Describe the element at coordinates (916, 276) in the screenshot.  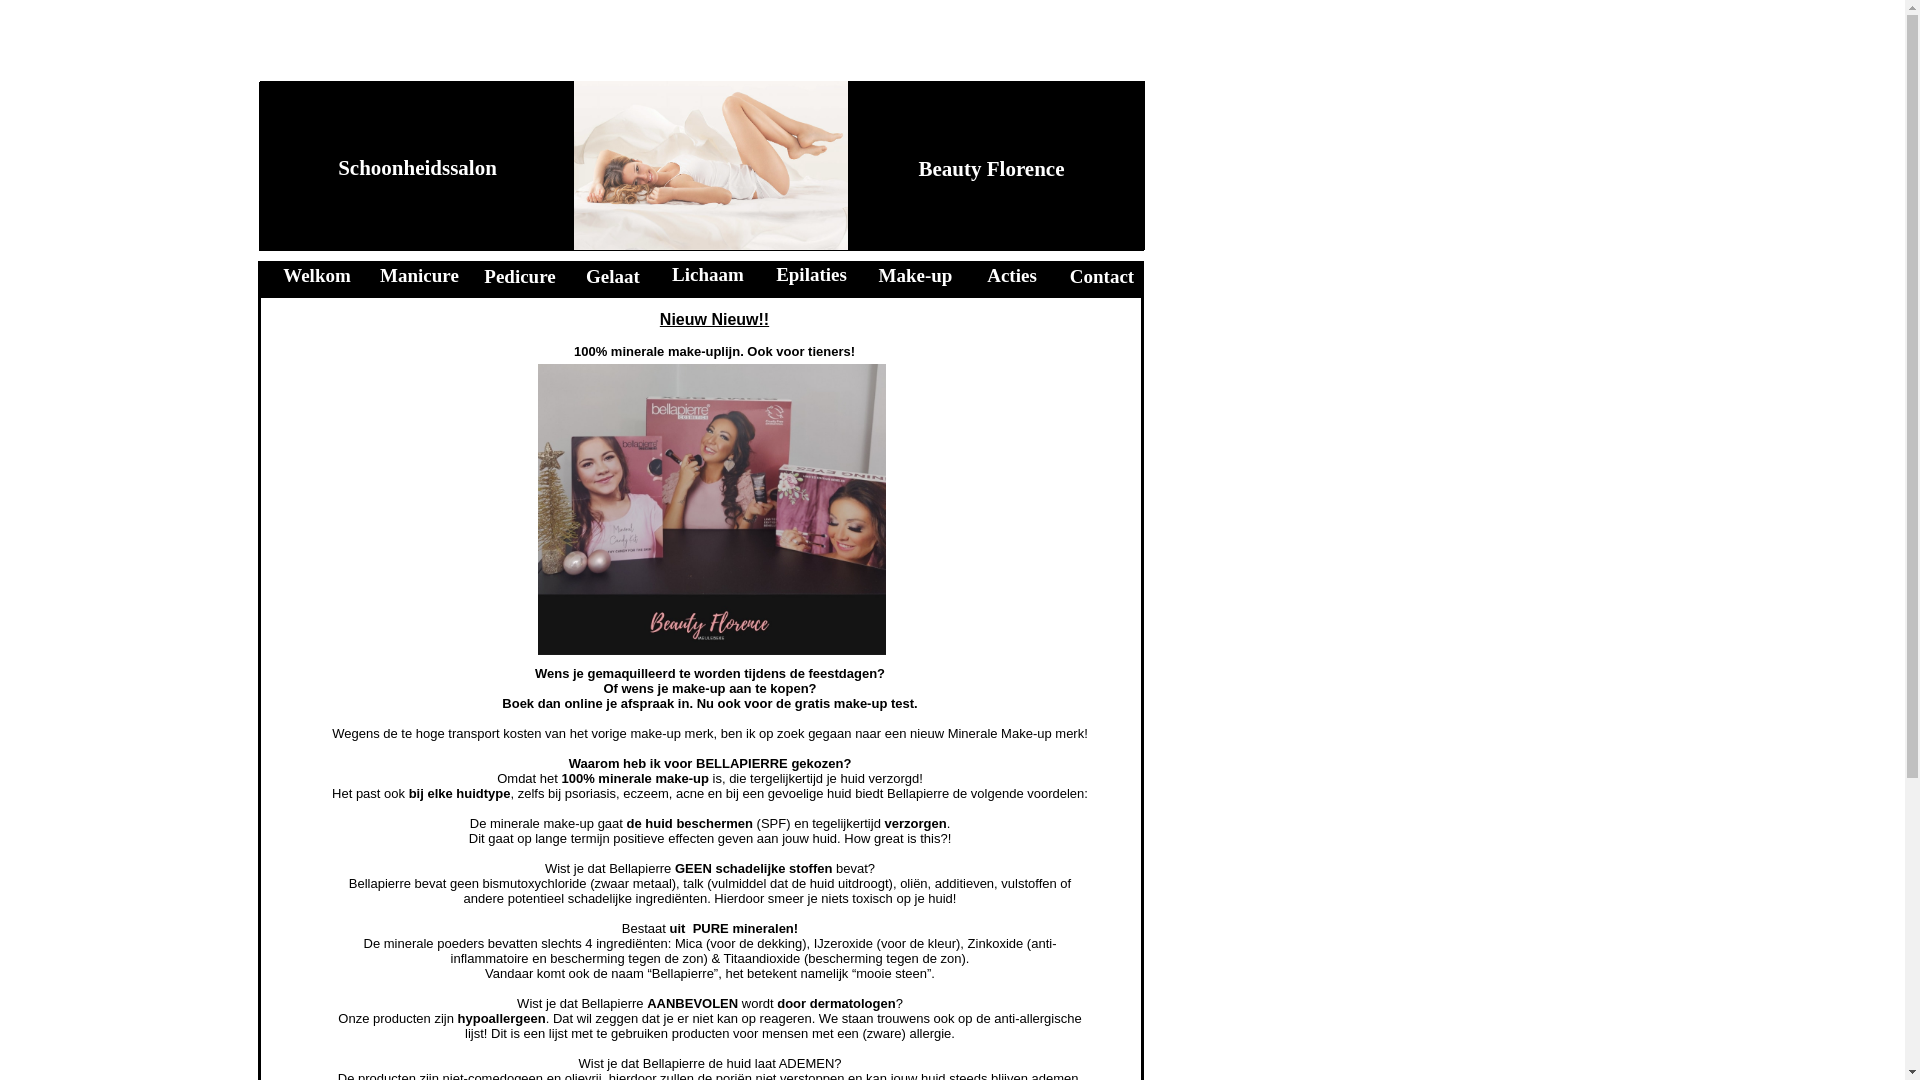
I see `Make-up` at that location.